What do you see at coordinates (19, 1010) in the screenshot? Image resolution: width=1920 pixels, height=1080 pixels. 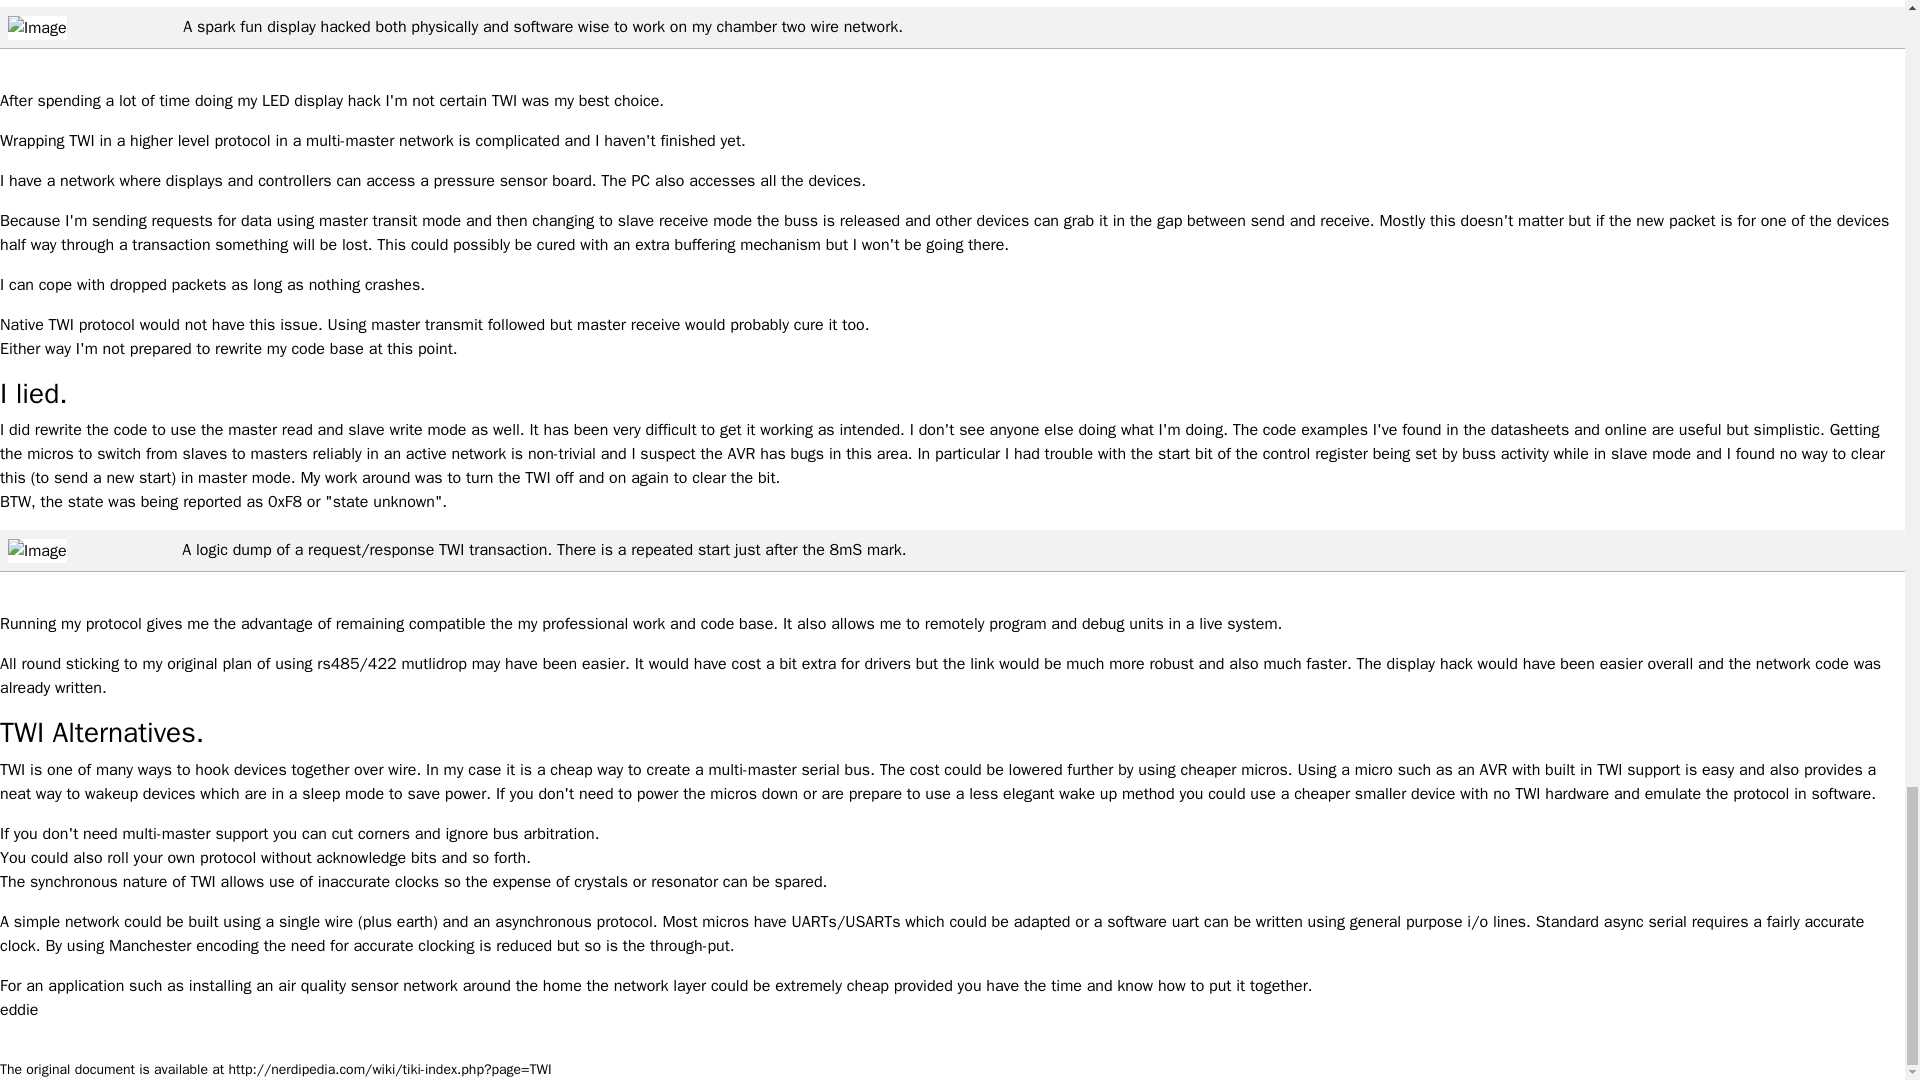 I see `eddie's page.` at bounding box center [19, 1010].